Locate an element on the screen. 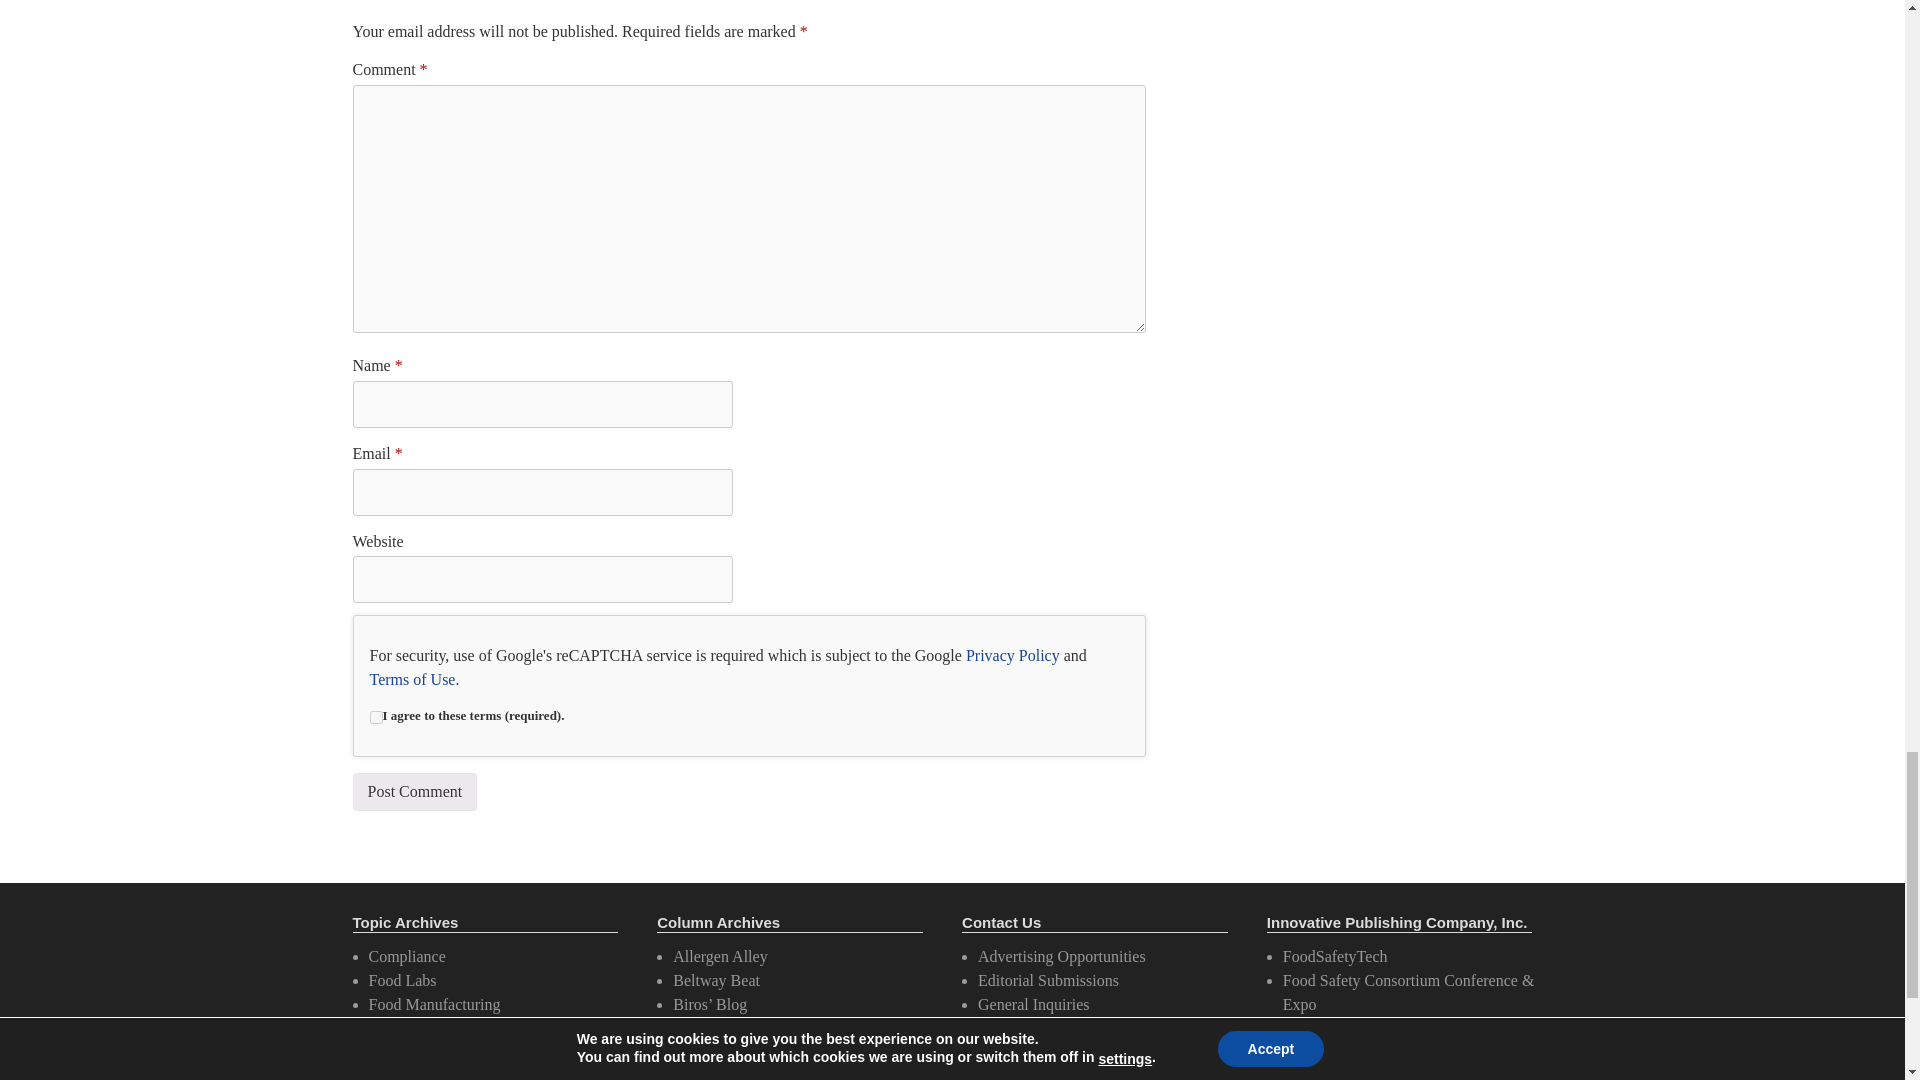 The width and height of the screenshot is (1920, 1080). Post Comment is located at coordinates (414, 792).